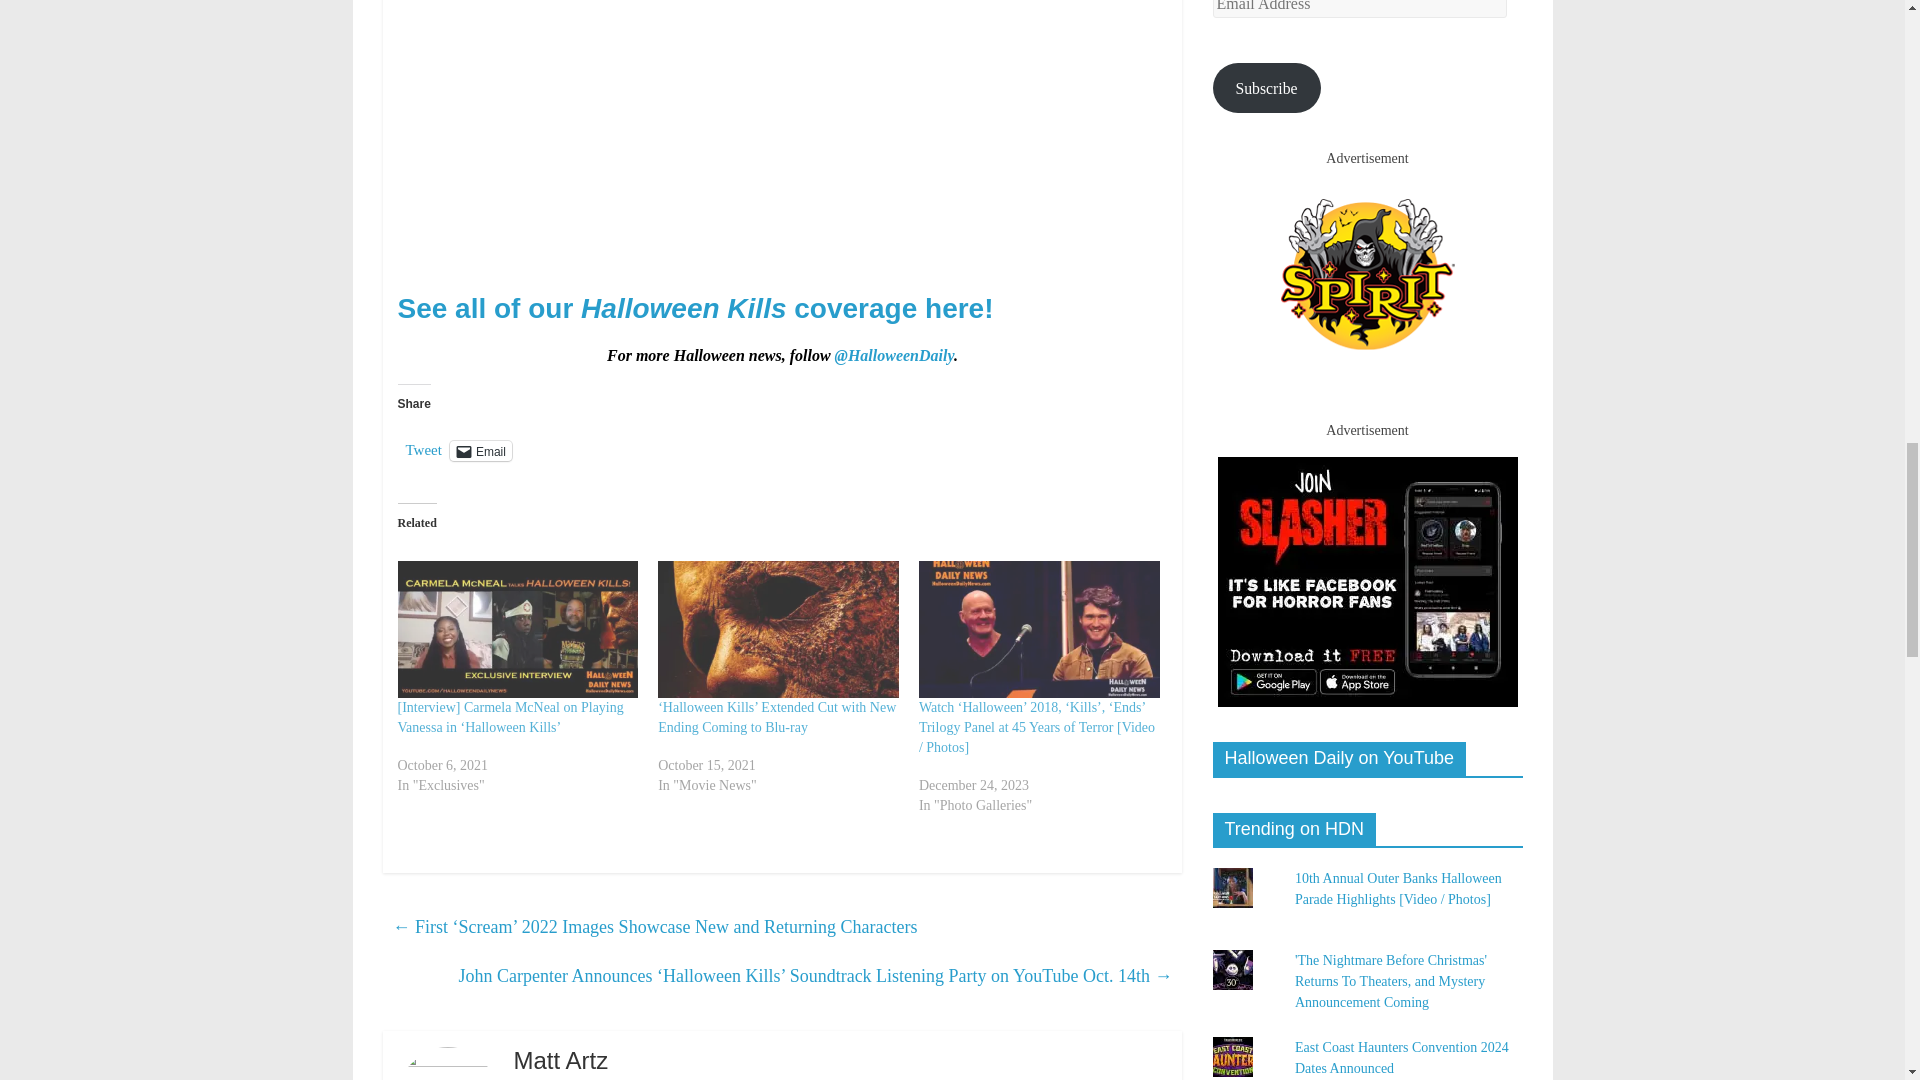 The image size is (1920, 1080). Describe the element at coordinates (480, 450) in the screenshot. I see `Email` at that location.